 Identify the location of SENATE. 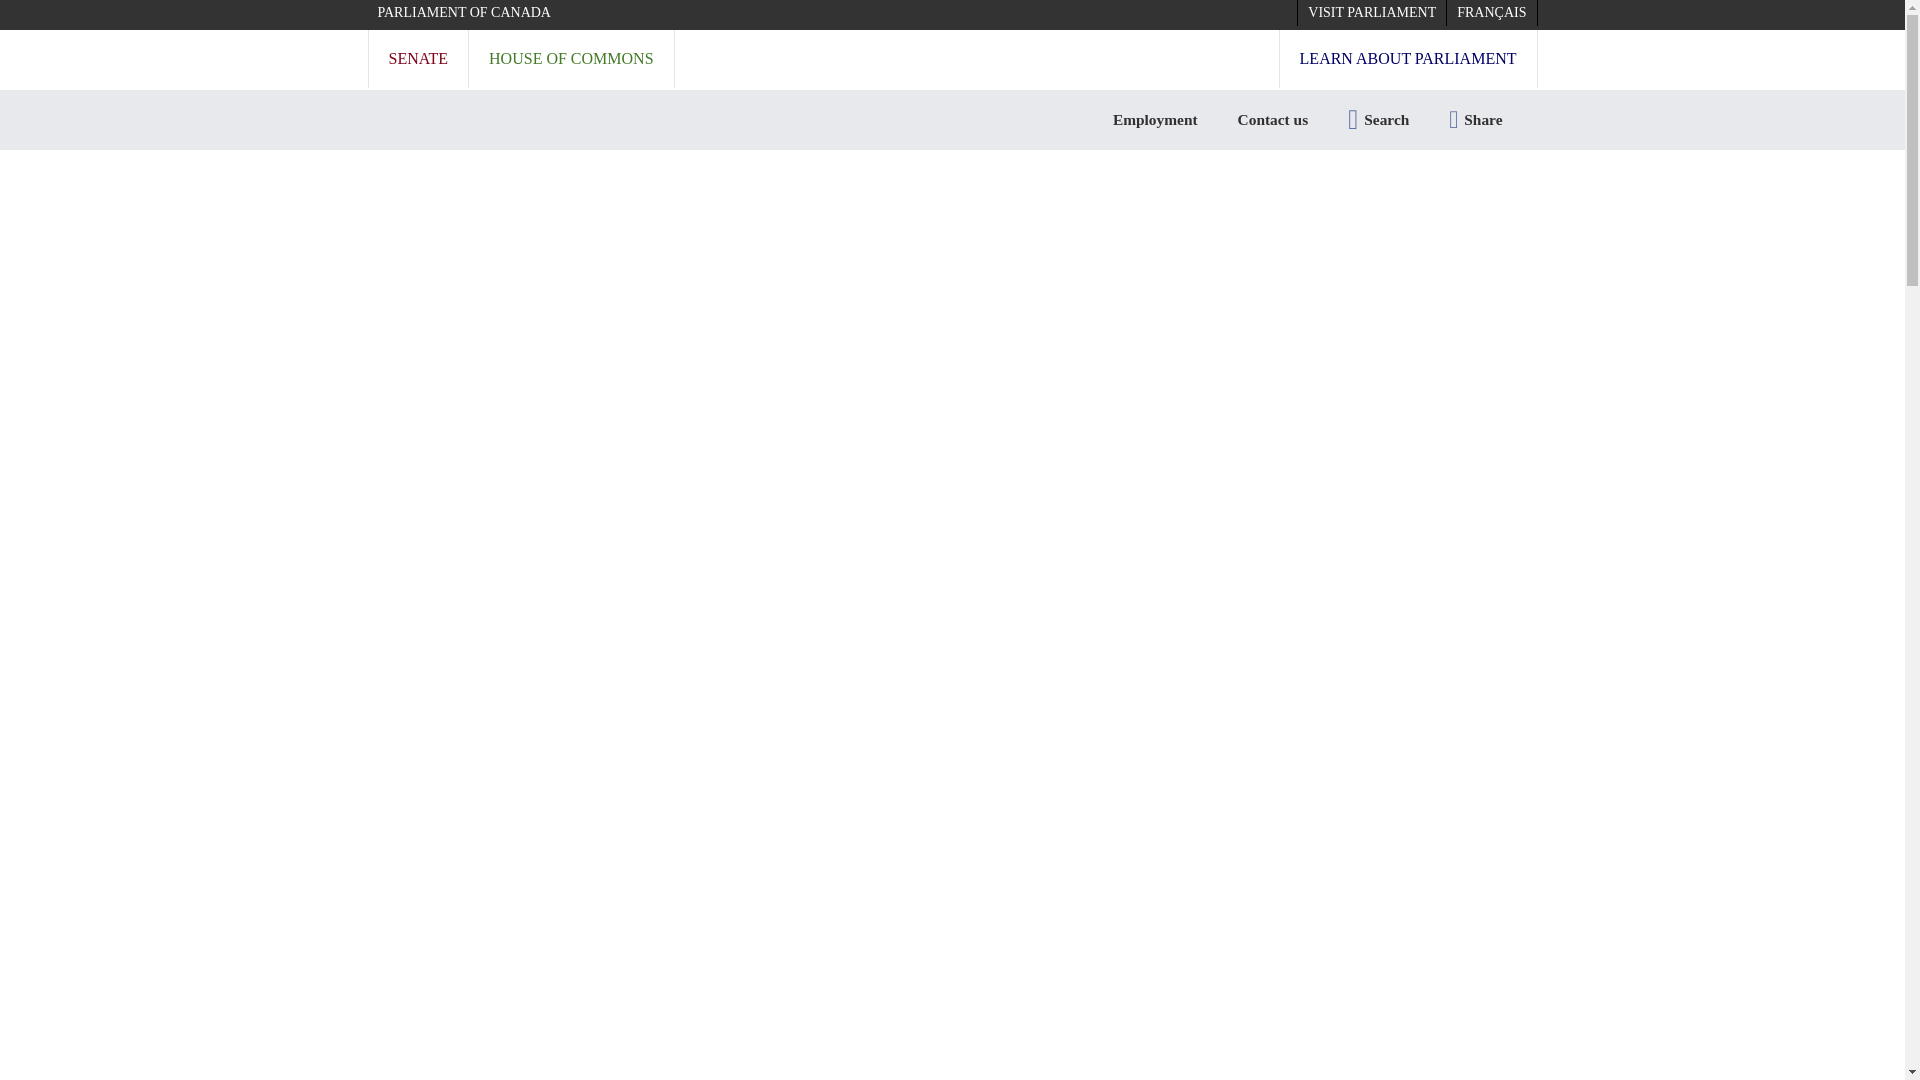
(418, 58).